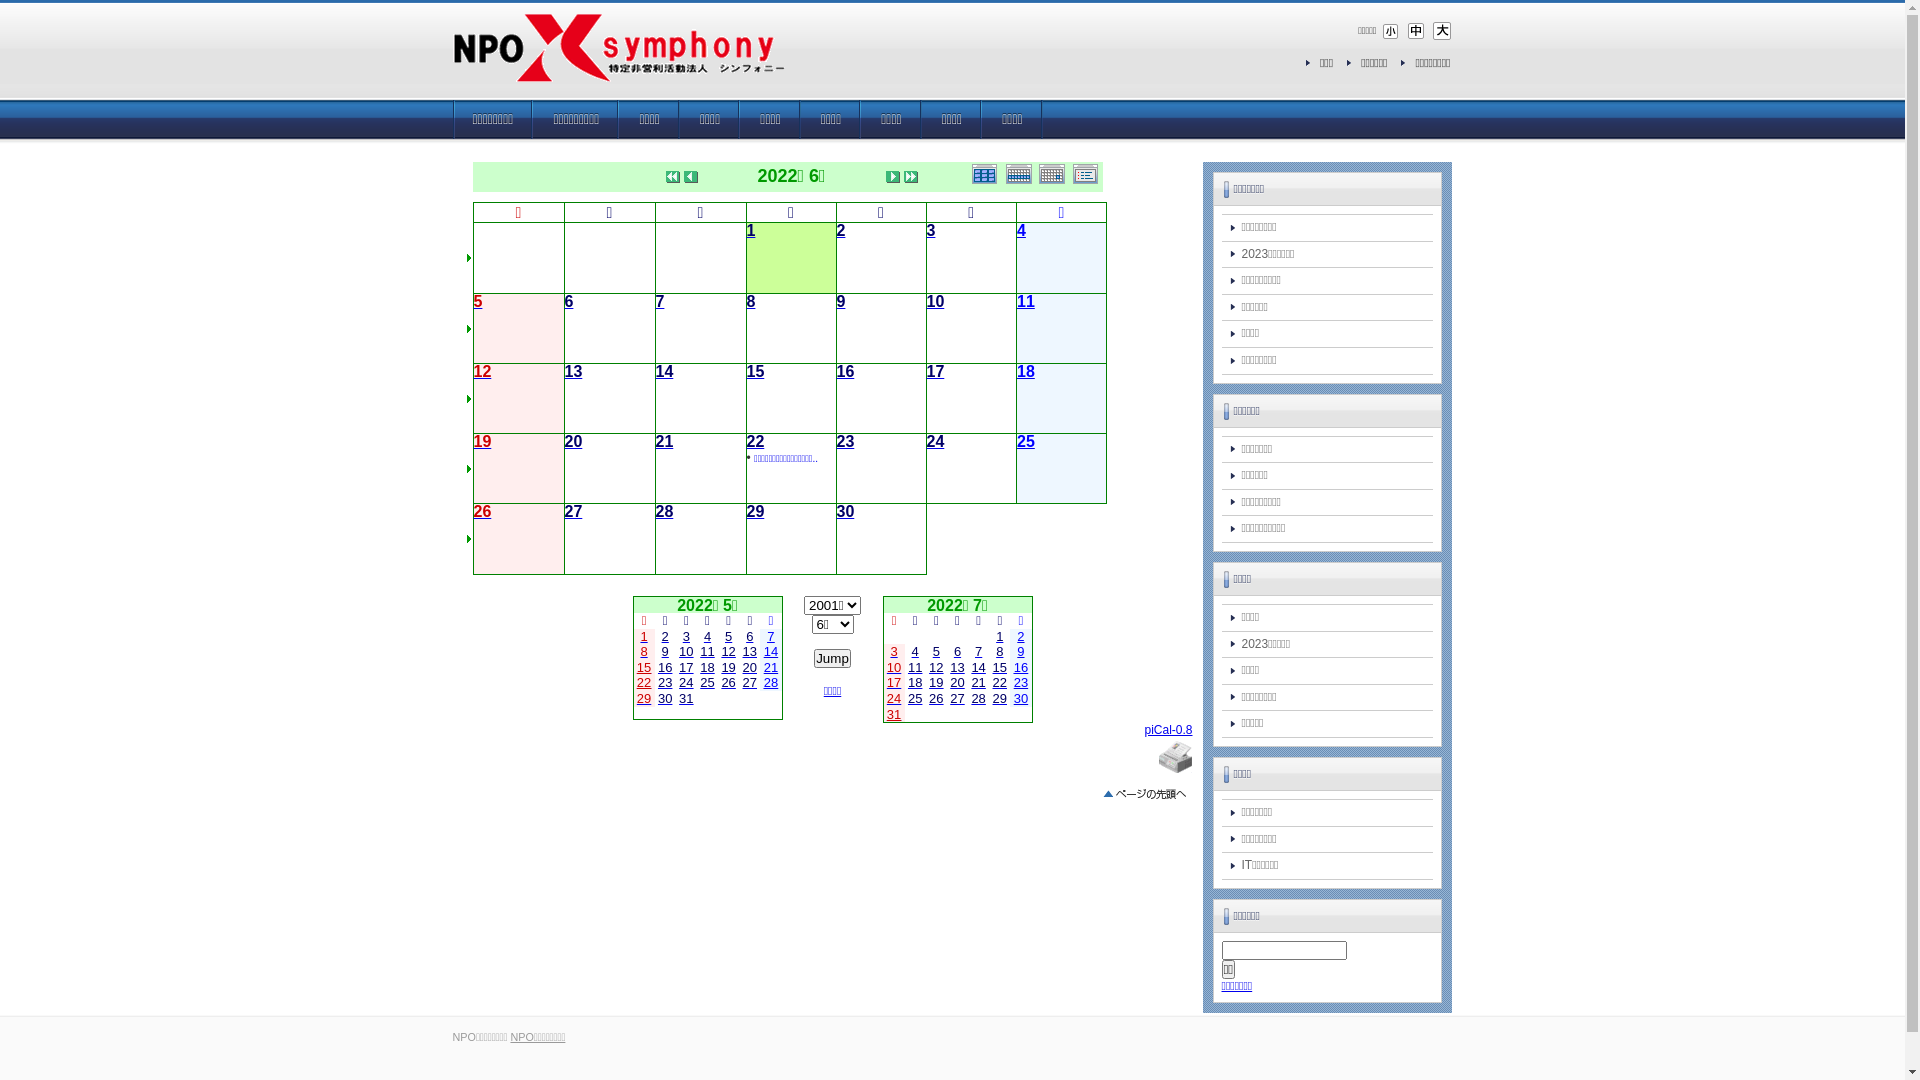 Image resolution: width=1920 pixels, height=1080 pixels. I want to click on 20, so click(957, 683).